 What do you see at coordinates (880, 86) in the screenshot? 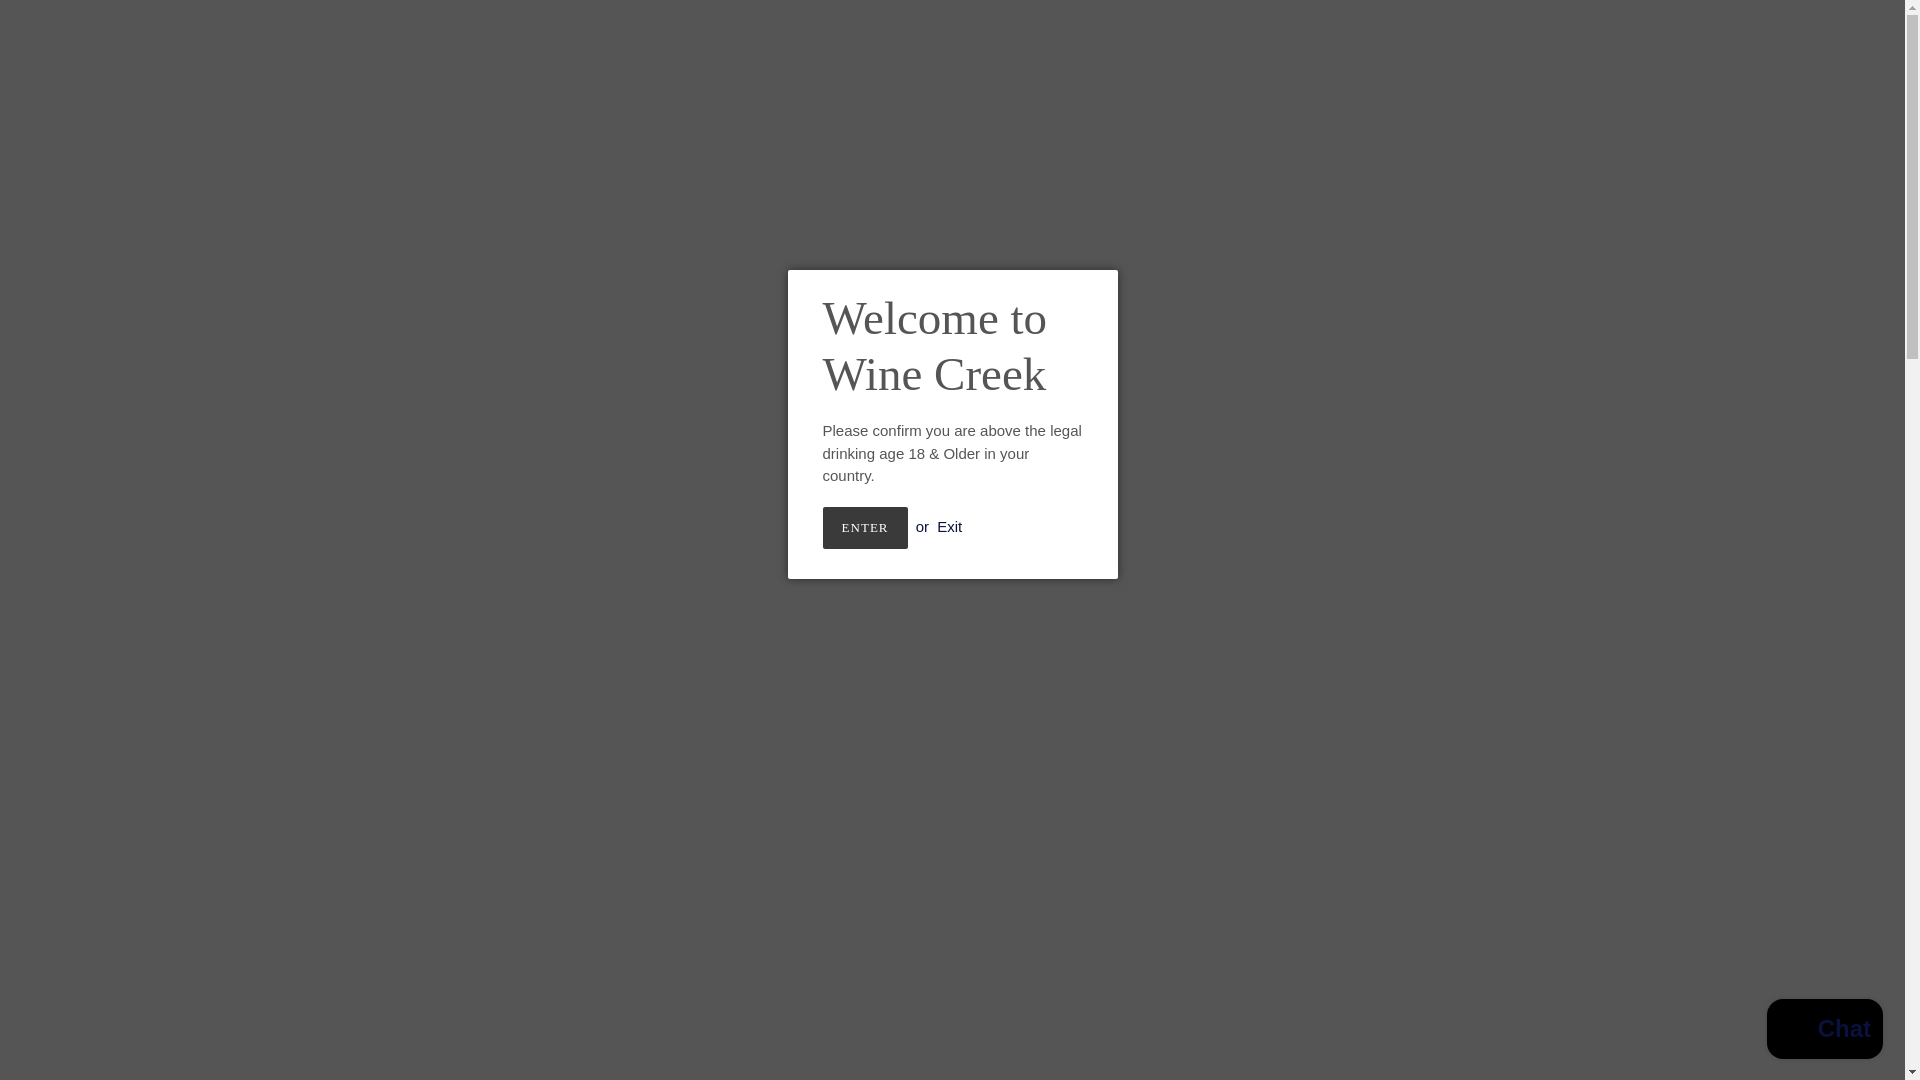
I see `SHOP` at bounding box center [880, 86].